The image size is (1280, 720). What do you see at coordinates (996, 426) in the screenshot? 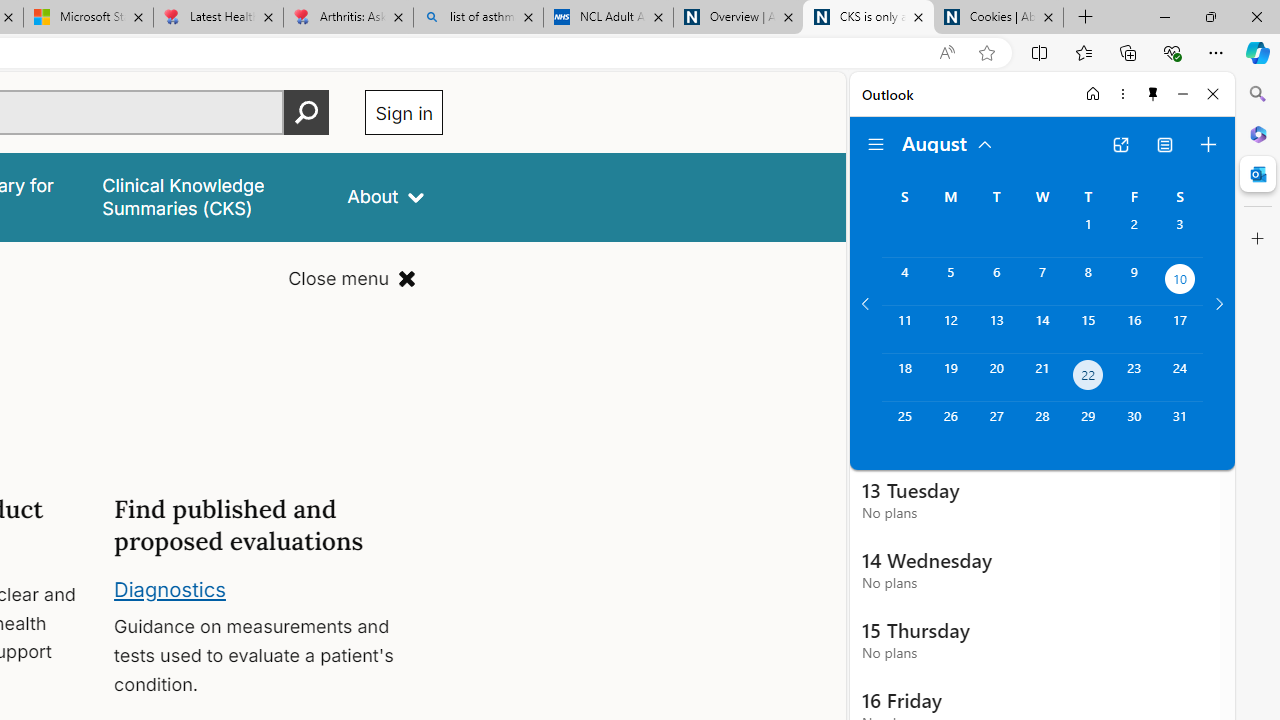
I see `Tuesday, August 27, 2024. ` at bounding box center [996, 426].